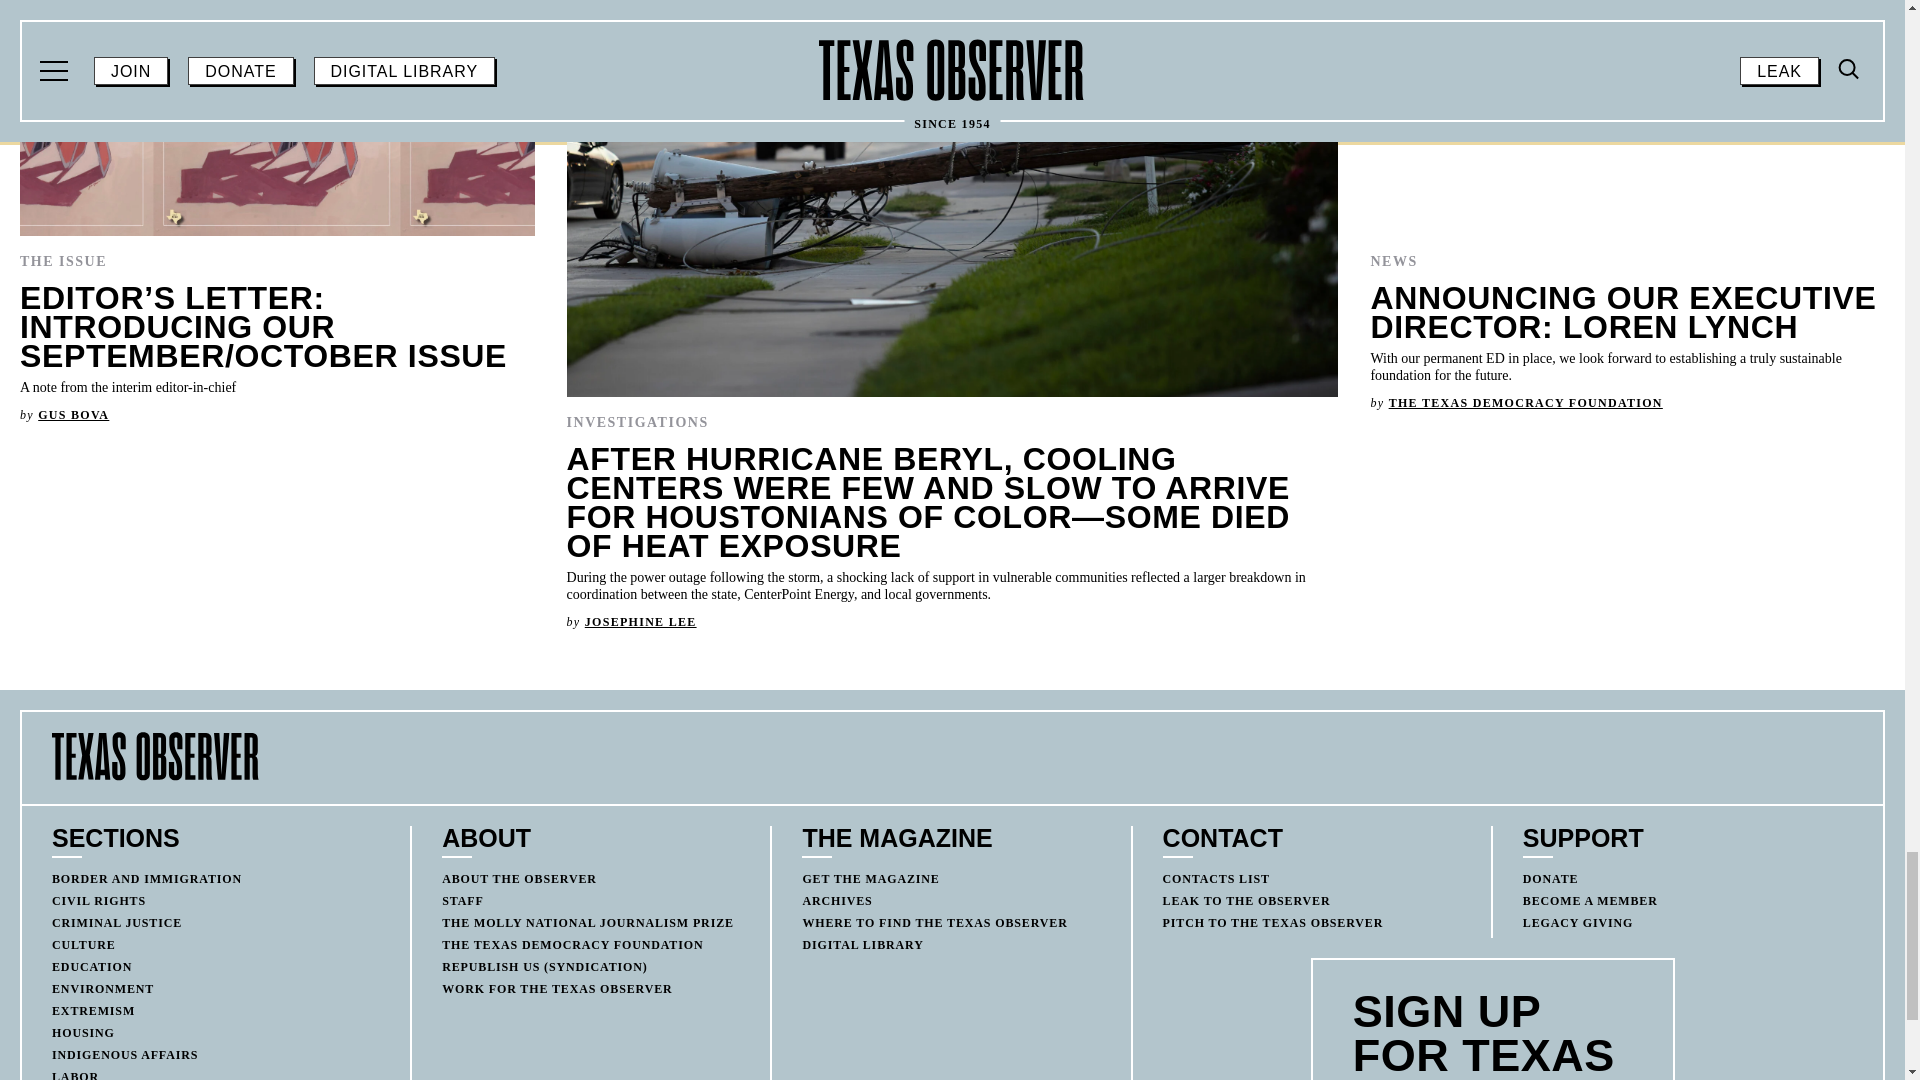 The height and width of the screenshot is (1080, 1920). What do you see at coordinates (74, 415) in the screenshot?
I see `Post by Gus Bova` at bounding box center [74, 415].